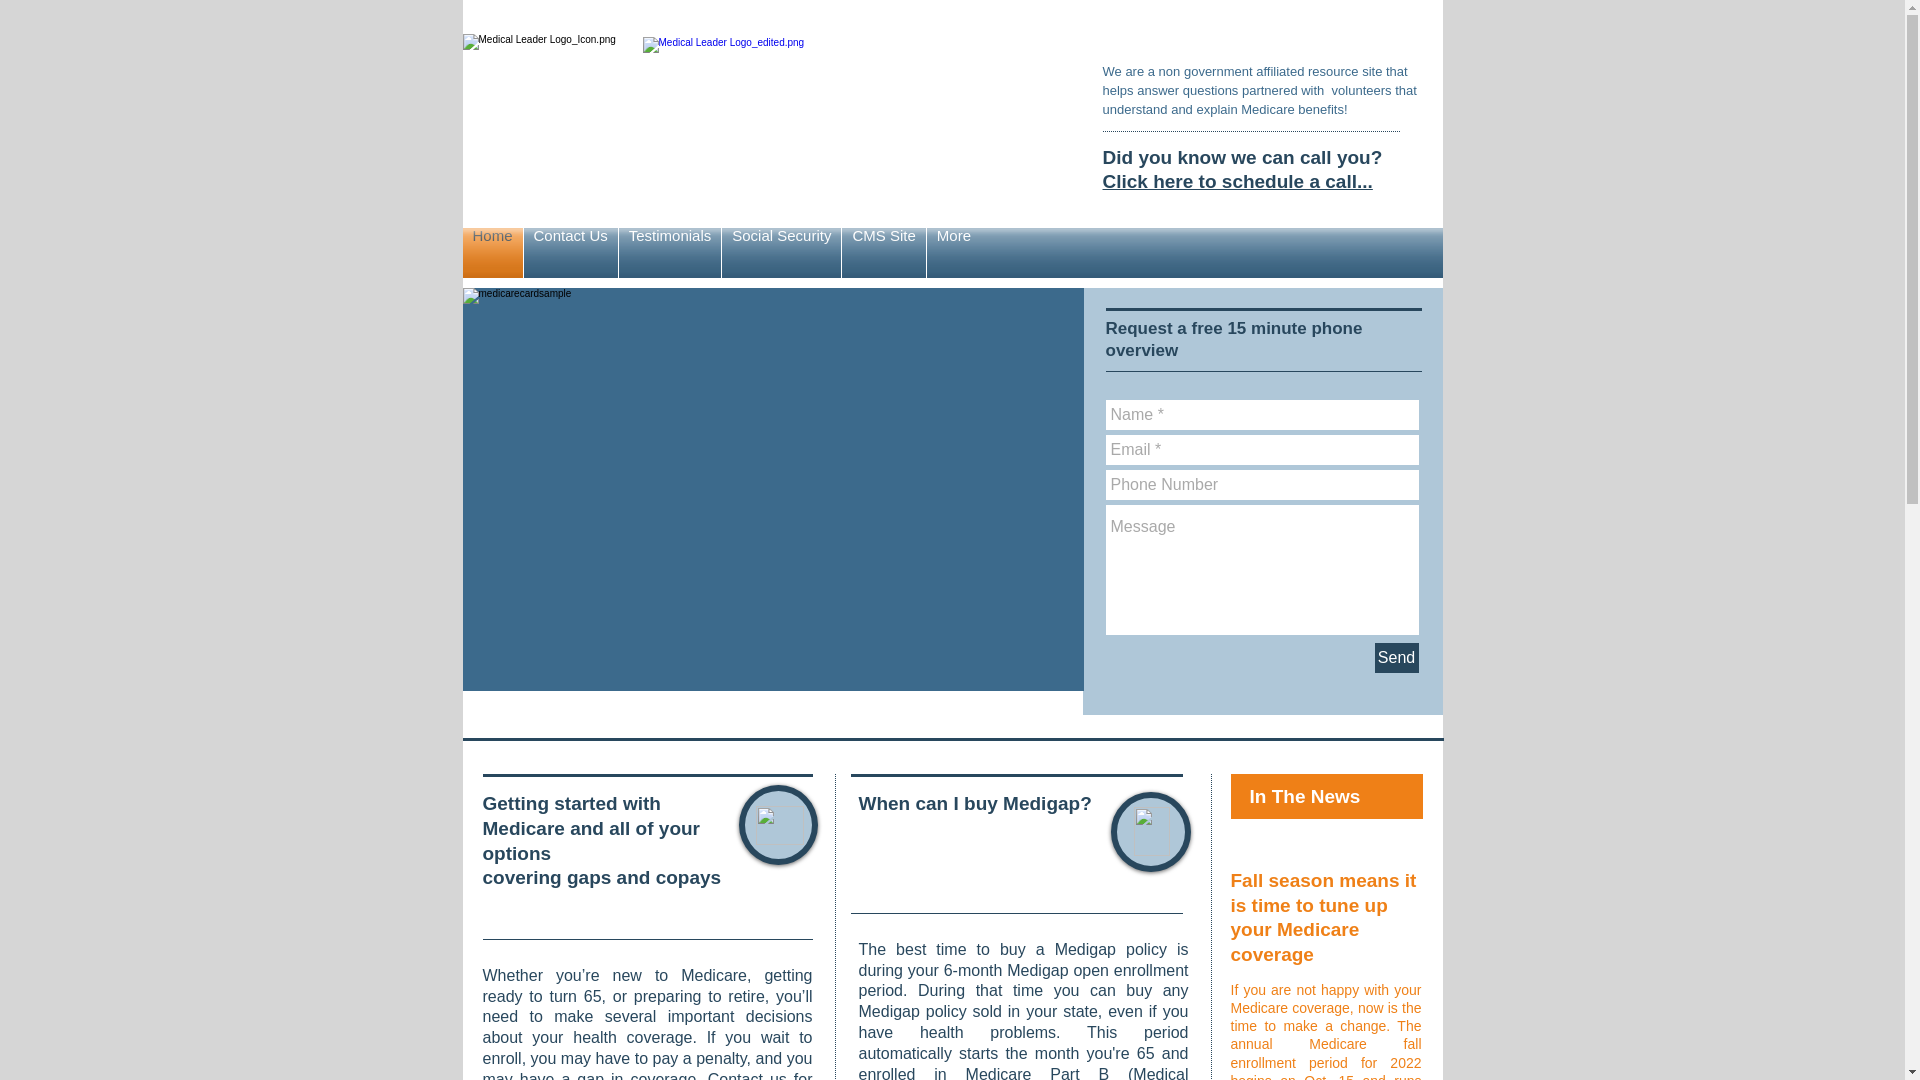 This screenshot has width=1920, height=1080. What do you see at coordinates (1396, 657) in the screenshot?
I see `Send` at bounding box center [1396, 657].